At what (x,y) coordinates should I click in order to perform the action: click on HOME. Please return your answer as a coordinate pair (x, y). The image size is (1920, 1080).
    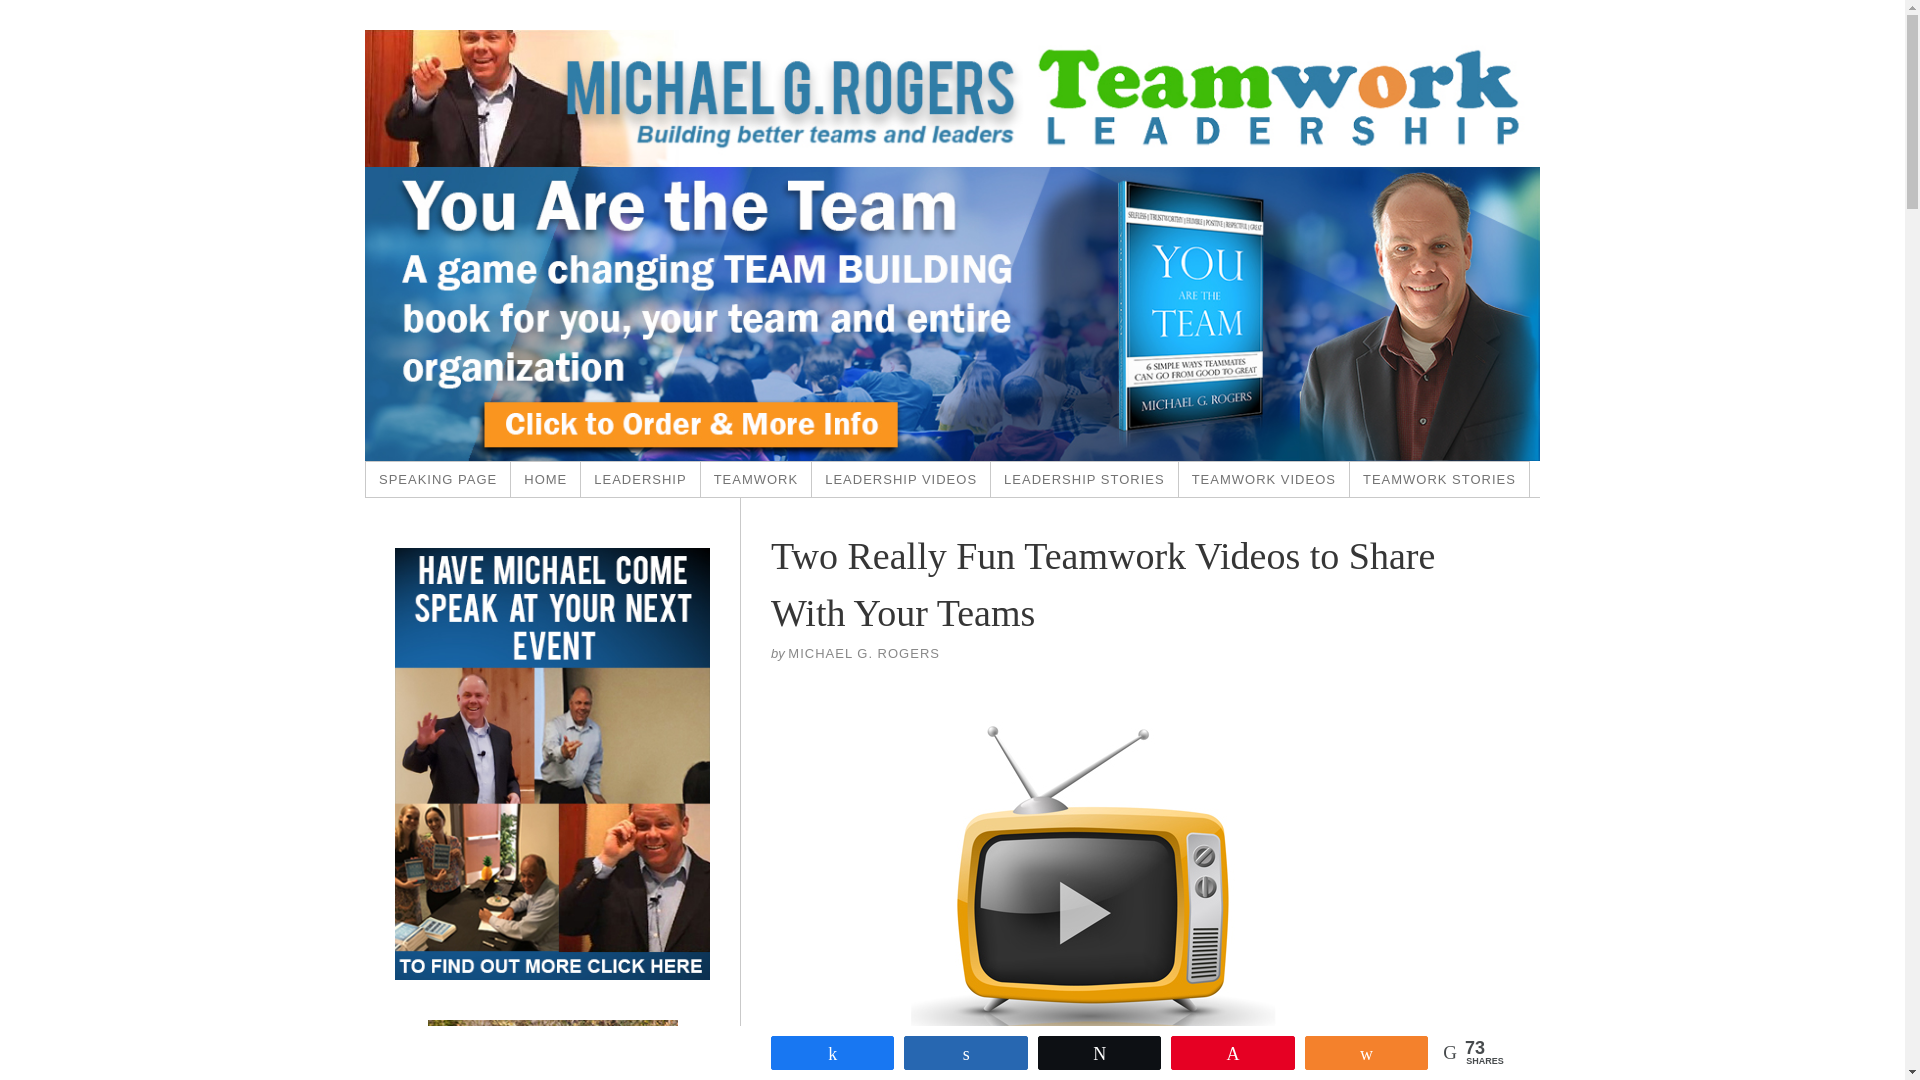
    Looking at the image, I should click on (546, 479).